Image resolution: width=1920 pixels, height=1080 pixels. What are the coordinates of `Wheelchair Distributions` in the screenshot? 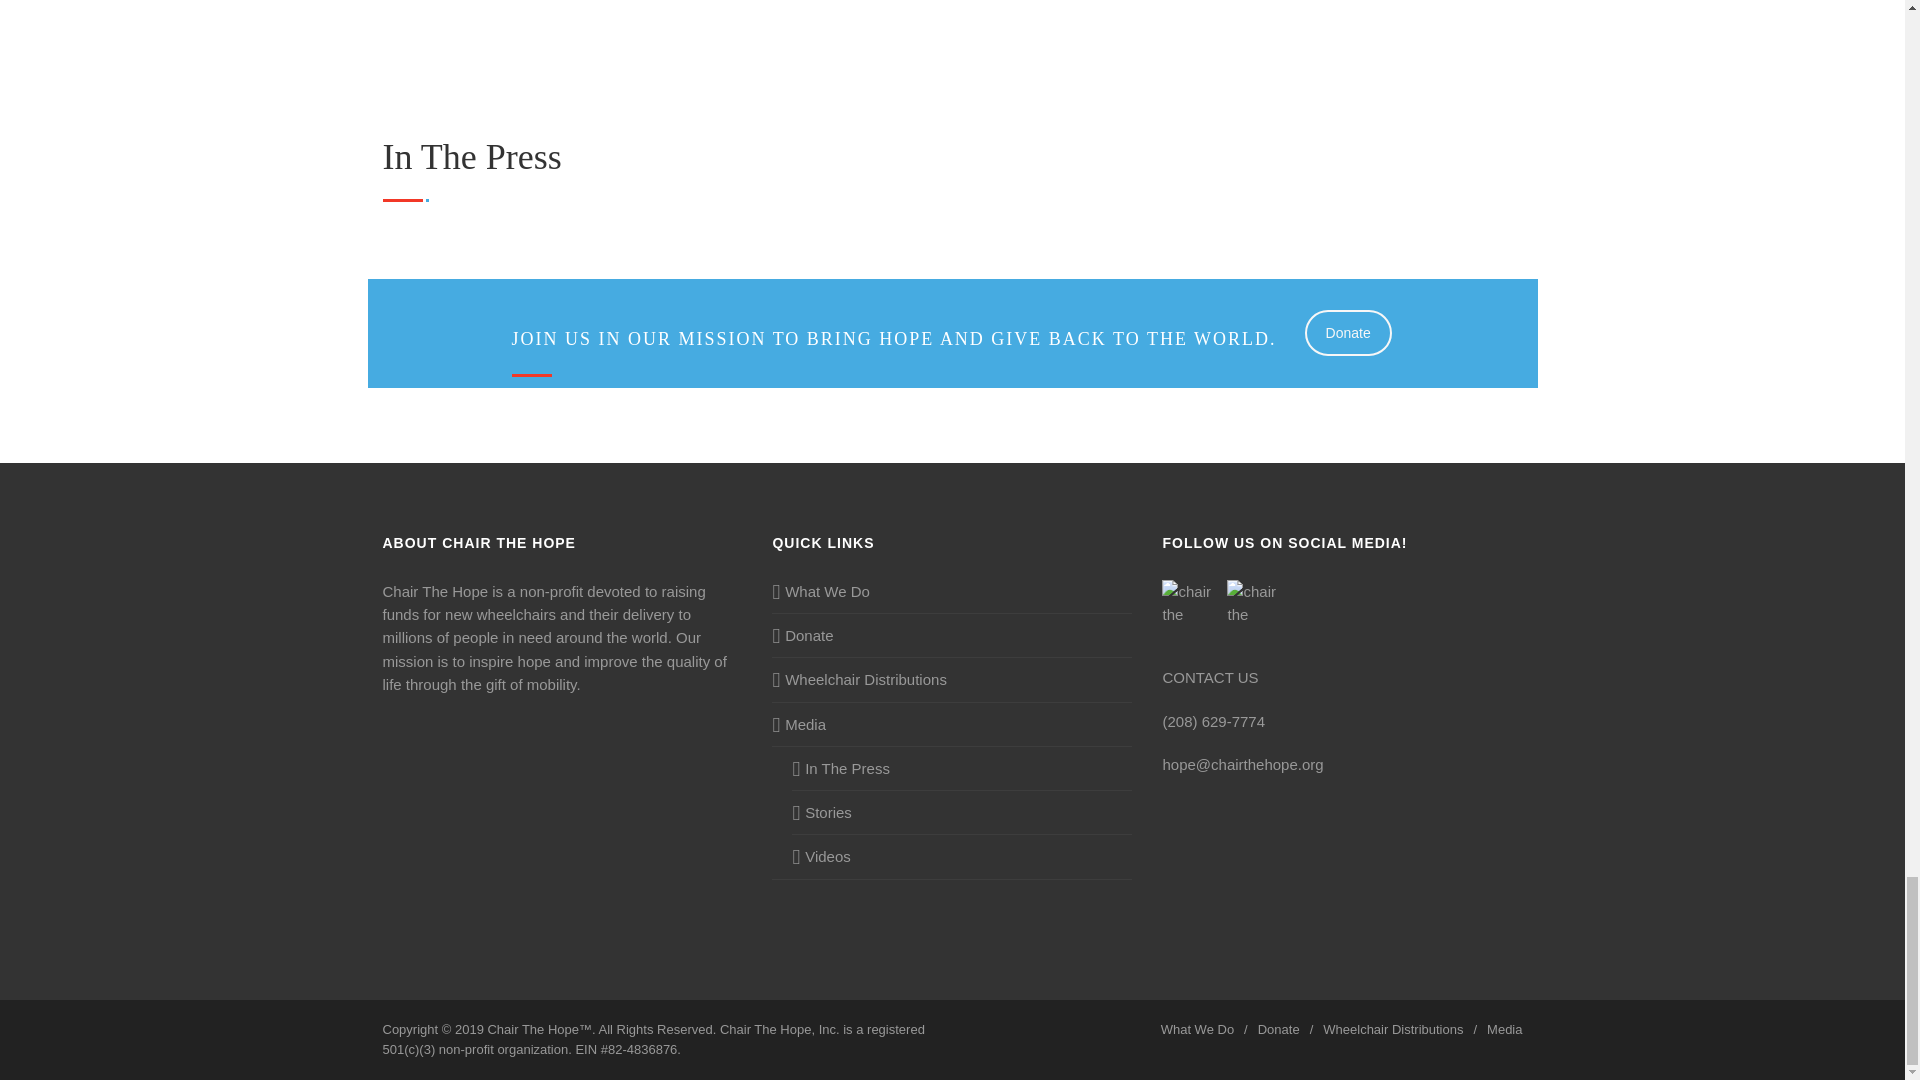 It's located at (858, 680).